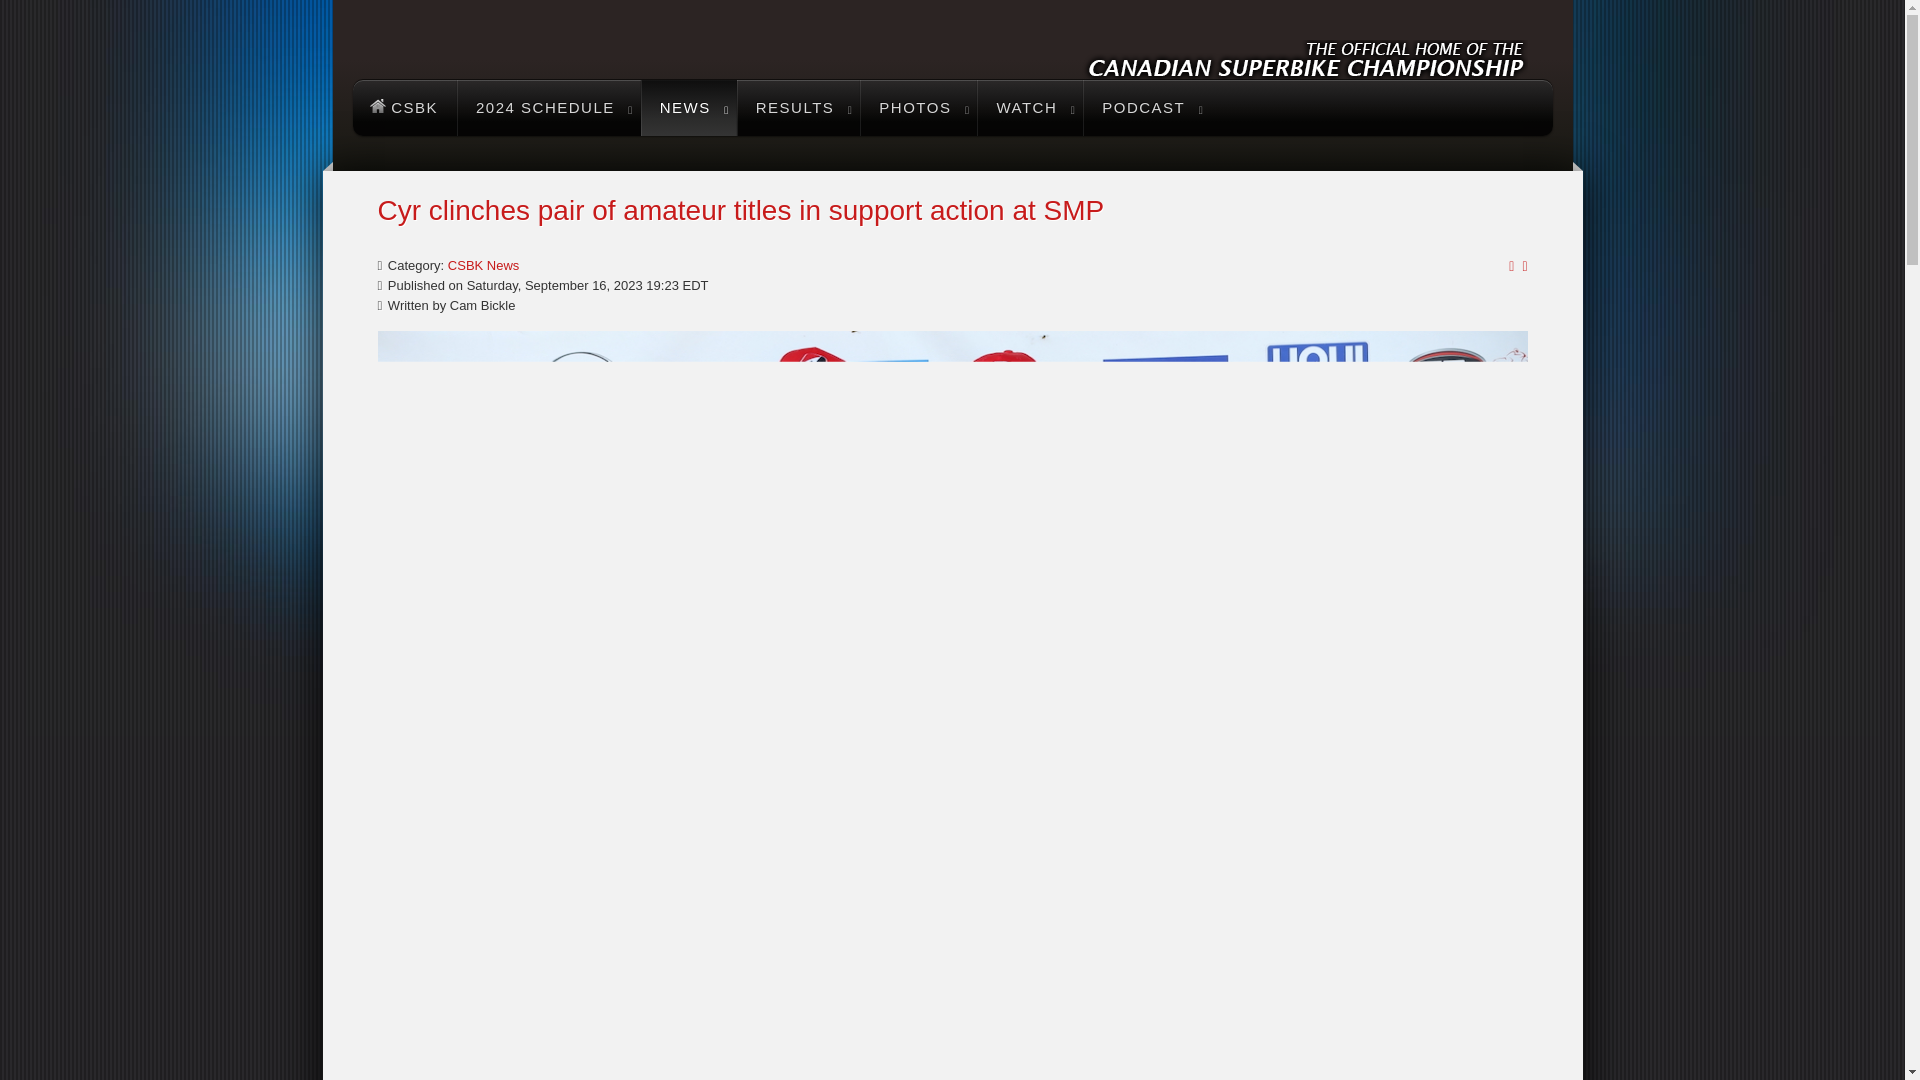  What do you see at coordinates (798, 108) in the screenshot?
I see `RESULTS` at bounding box center [798, 108].